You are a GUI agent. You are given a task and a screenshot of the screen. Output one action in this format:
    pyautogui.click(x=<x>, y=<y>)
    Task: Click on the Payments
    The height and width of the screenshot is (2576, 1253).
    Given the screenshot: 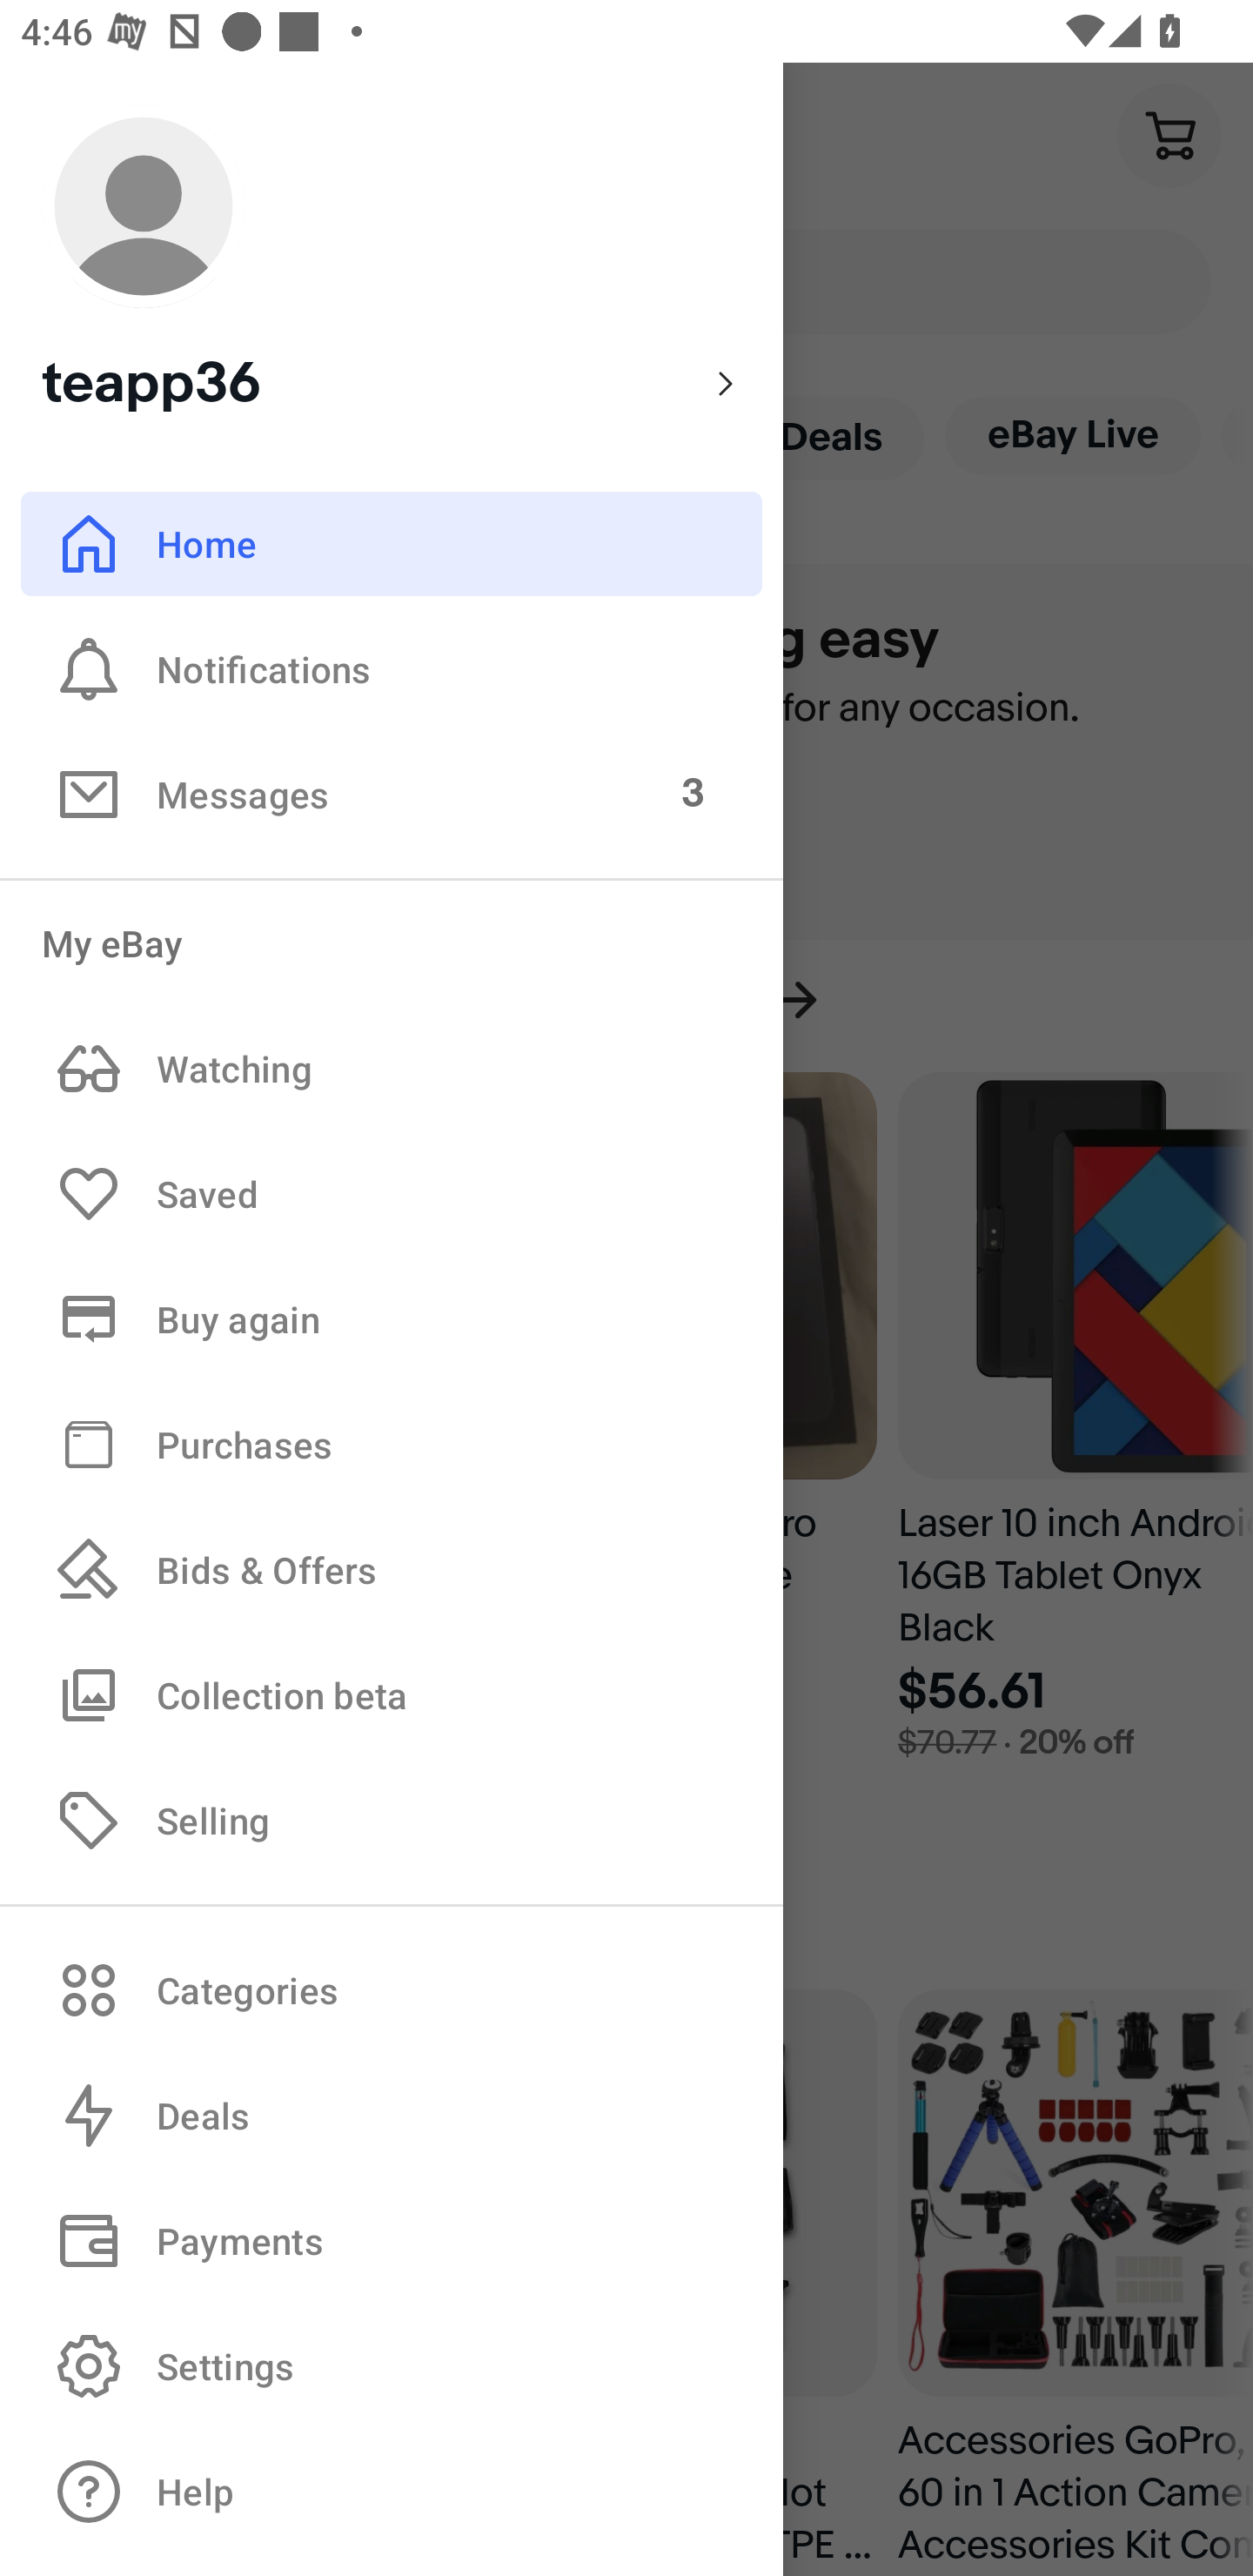 What is the action you would take?
    pyautogui.click(x=392, y=2241)
    